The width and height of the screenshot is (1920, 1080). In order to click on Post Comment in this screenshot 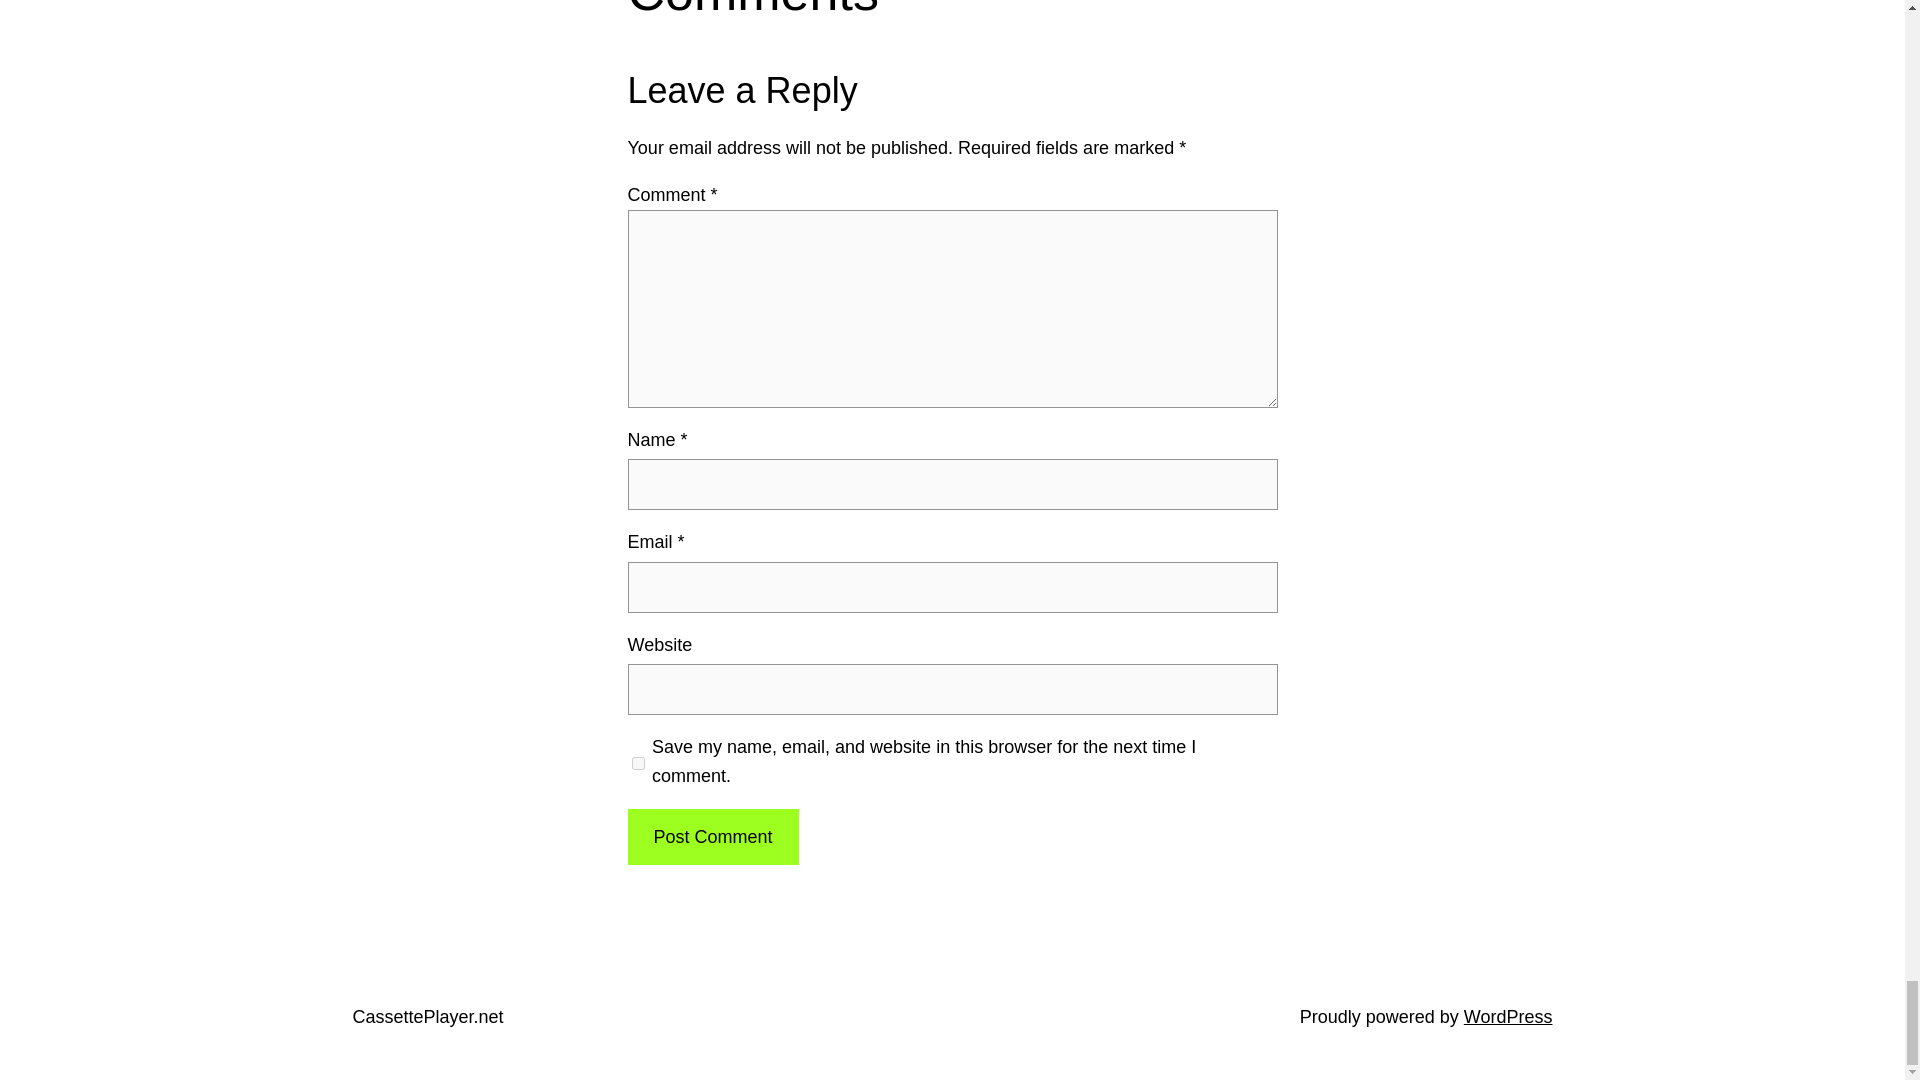, I will do `click(712, 837)`.